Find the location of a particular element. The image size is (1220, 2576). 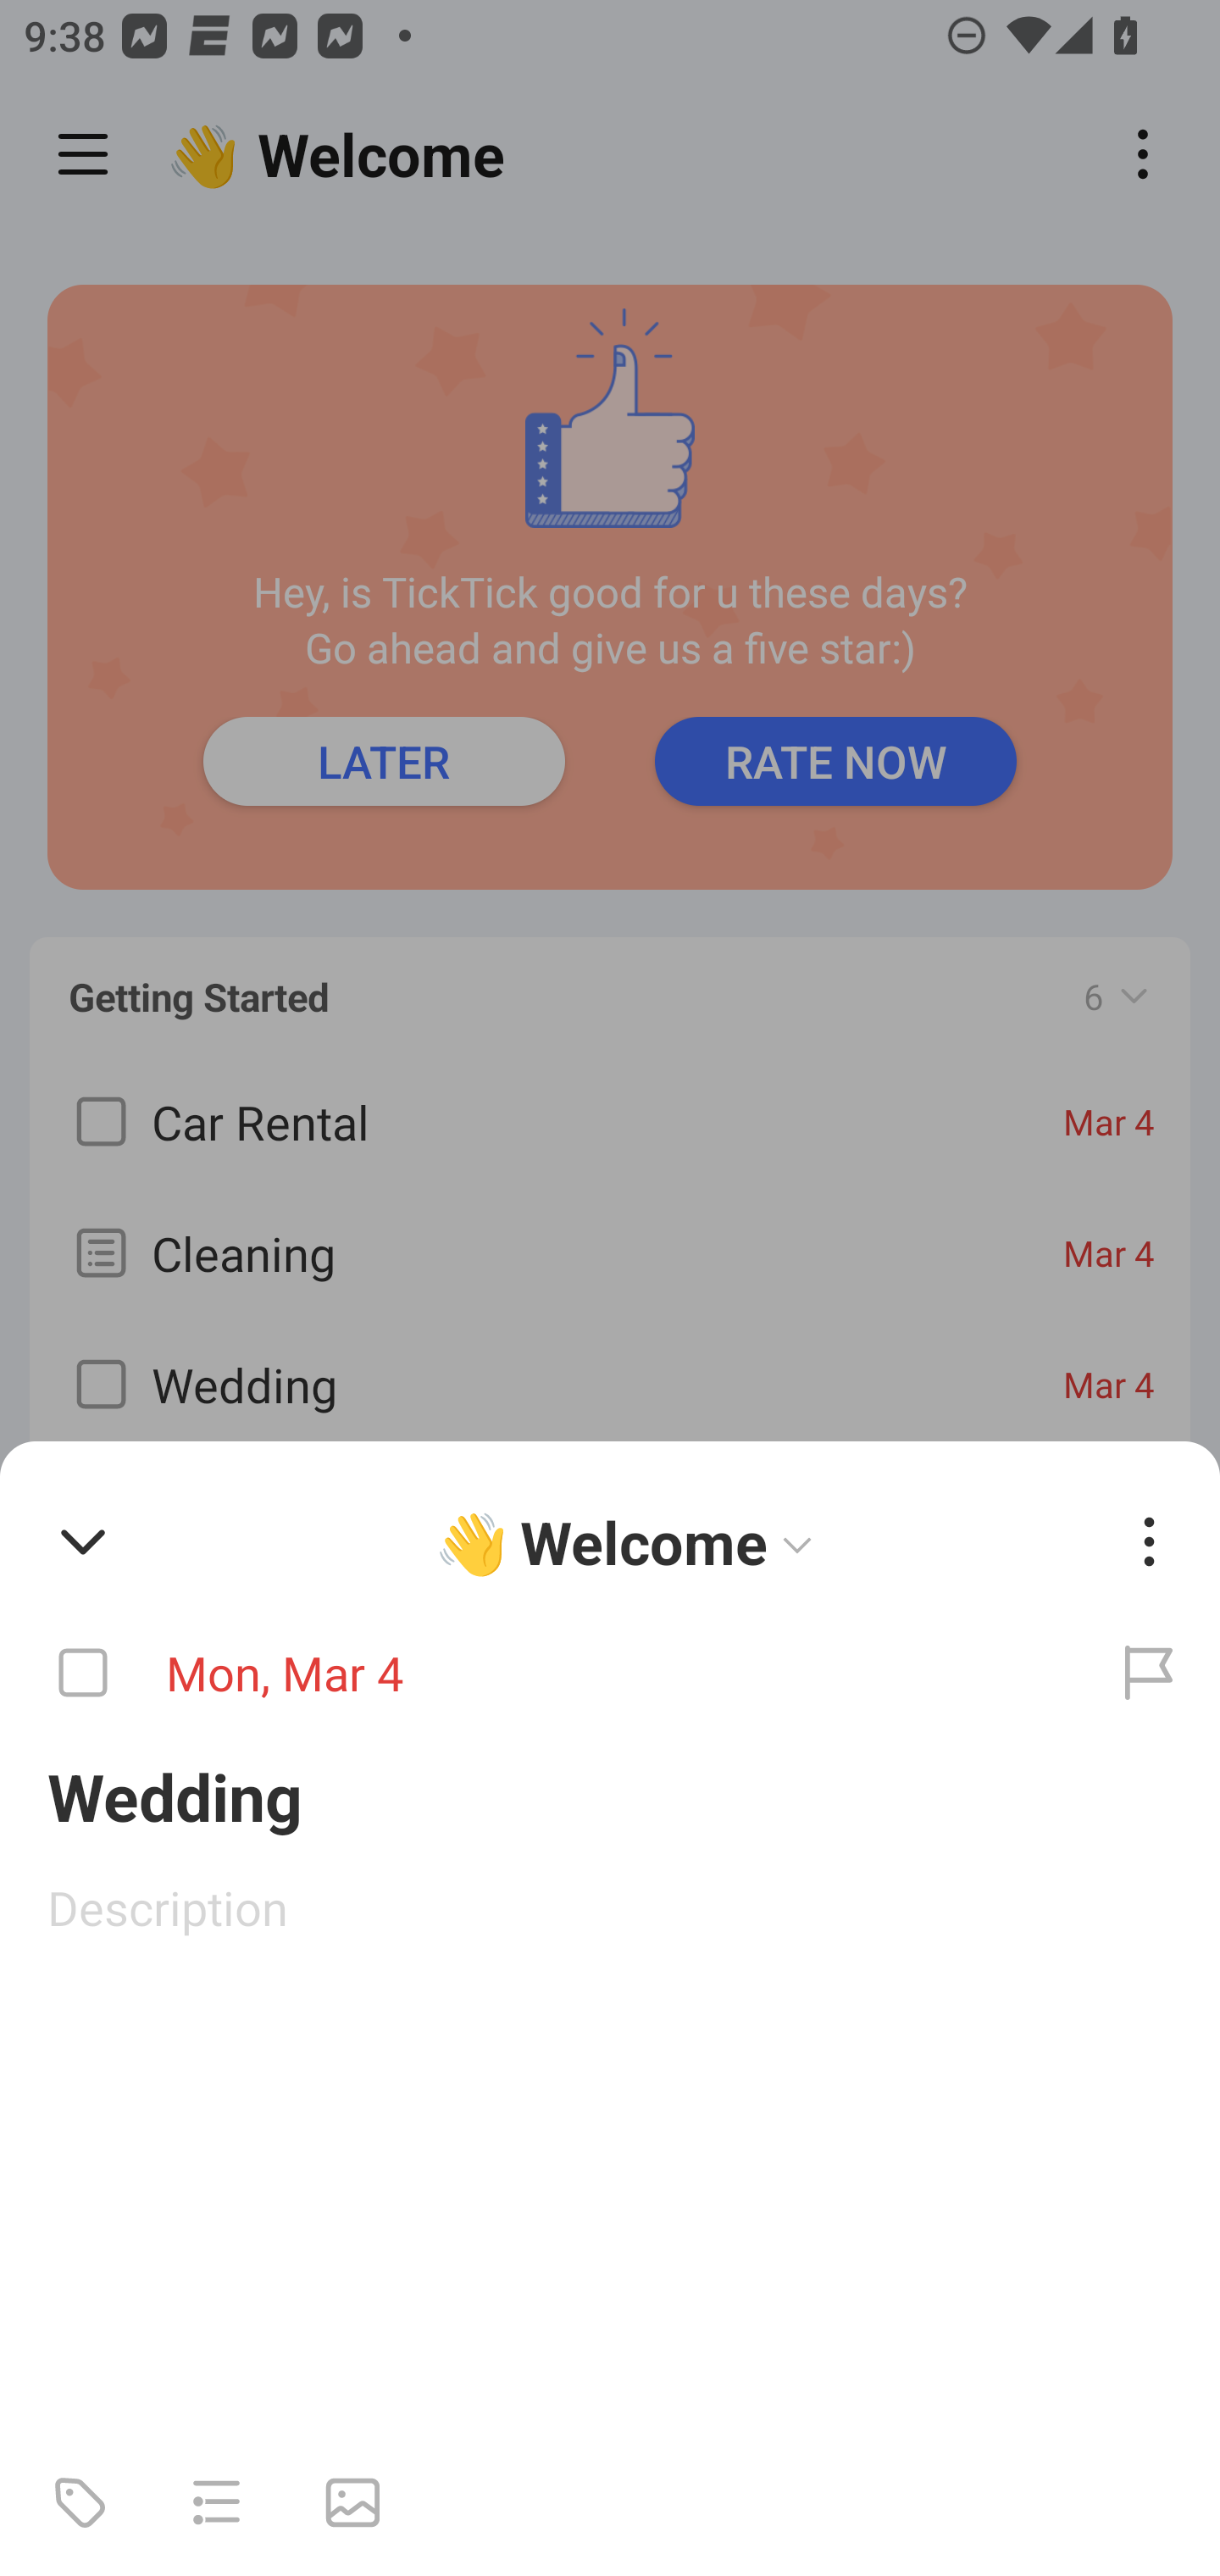

Mon, Mar 4  is located at coordinates (539, 1674).